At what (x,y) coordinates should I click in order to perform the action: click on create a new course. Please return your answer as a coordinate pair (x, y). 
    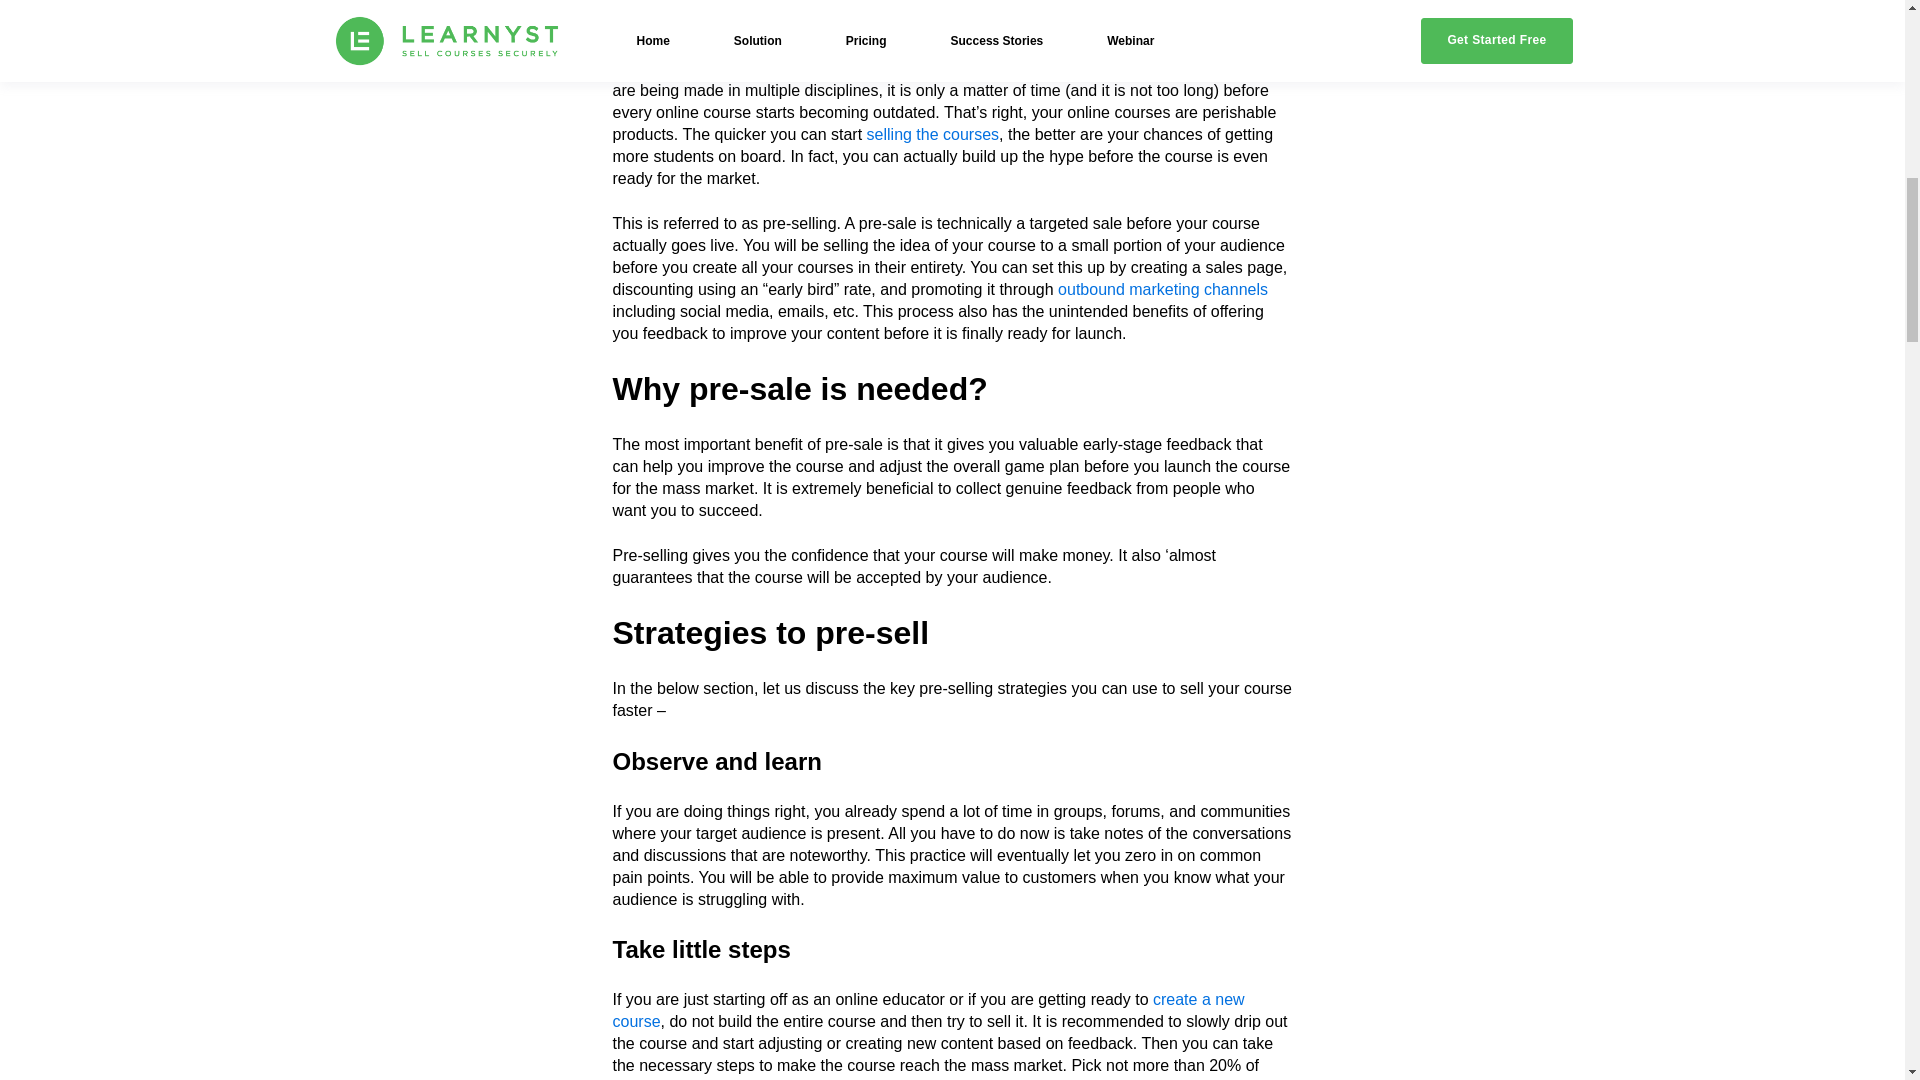
    Looking at the image, I should click on (928, 1010).